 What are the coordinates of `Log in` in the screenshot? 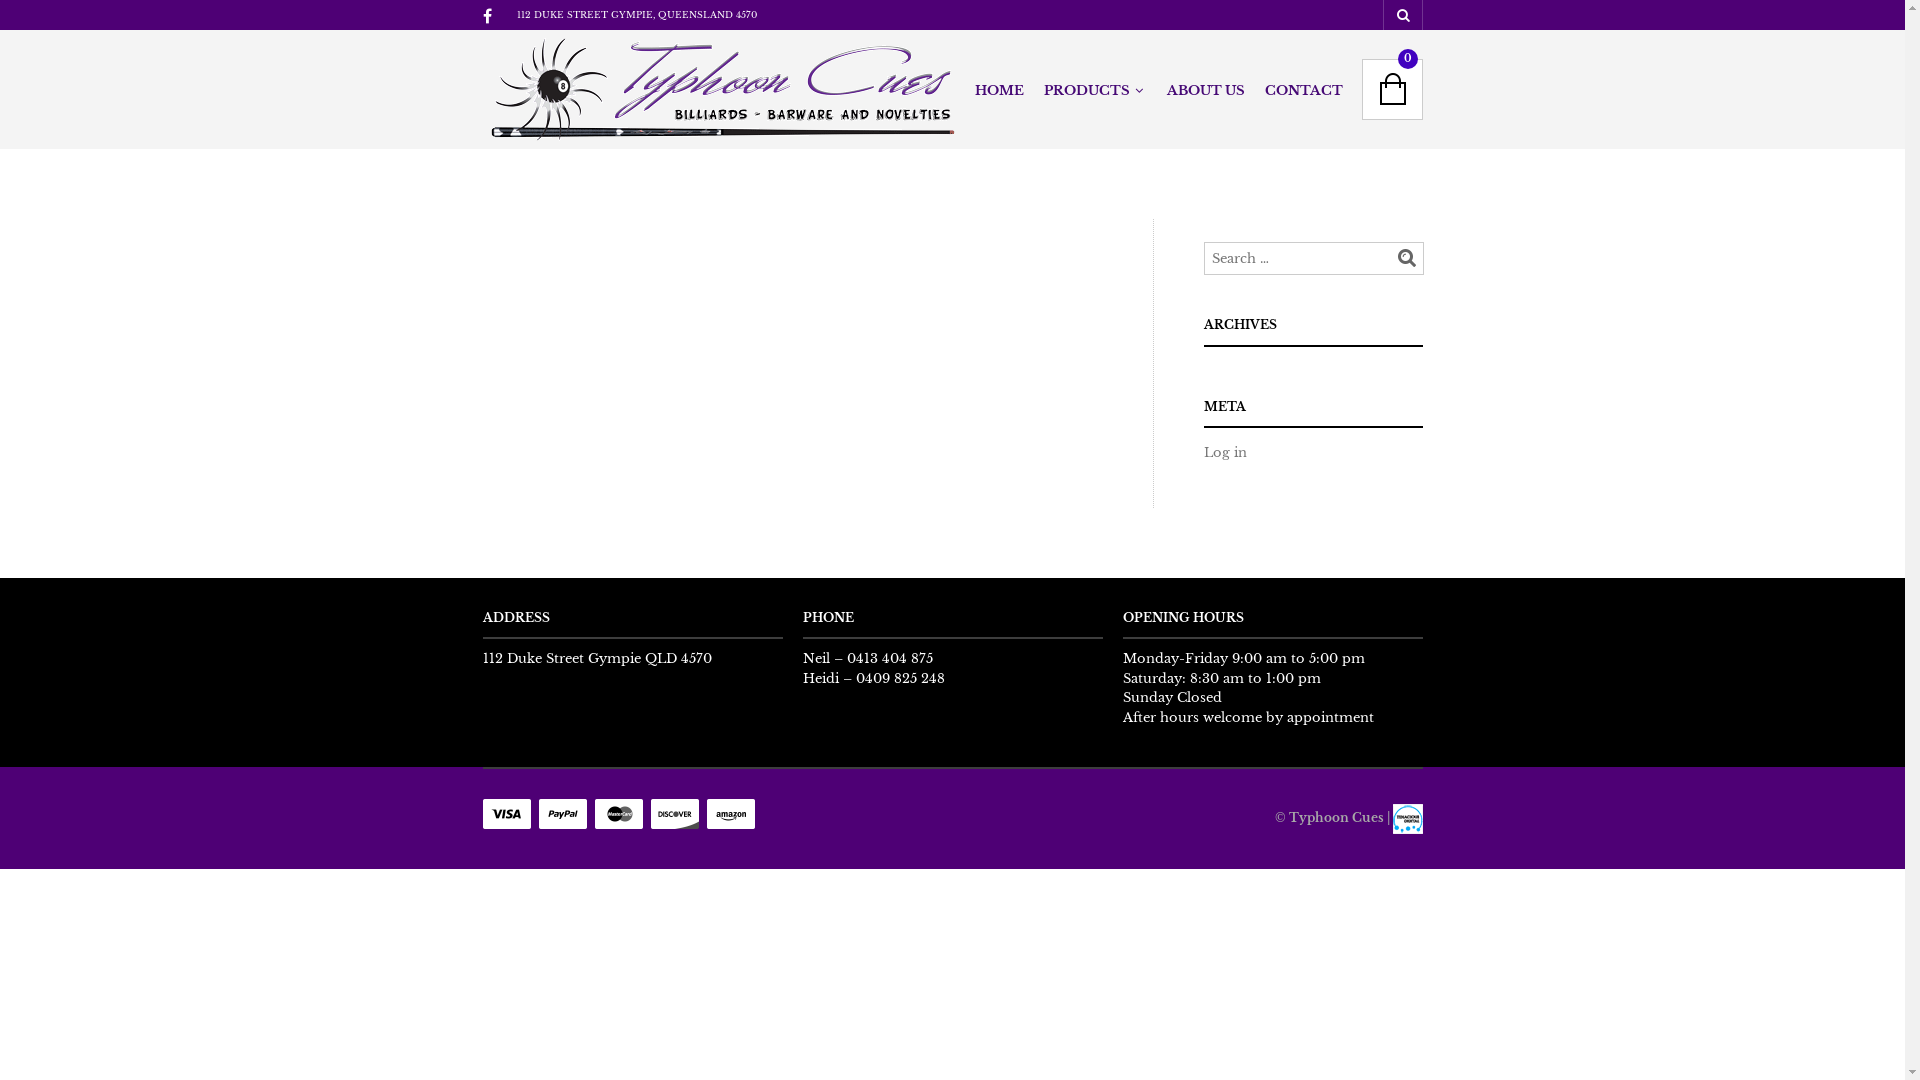 It's located at (1226, 452).